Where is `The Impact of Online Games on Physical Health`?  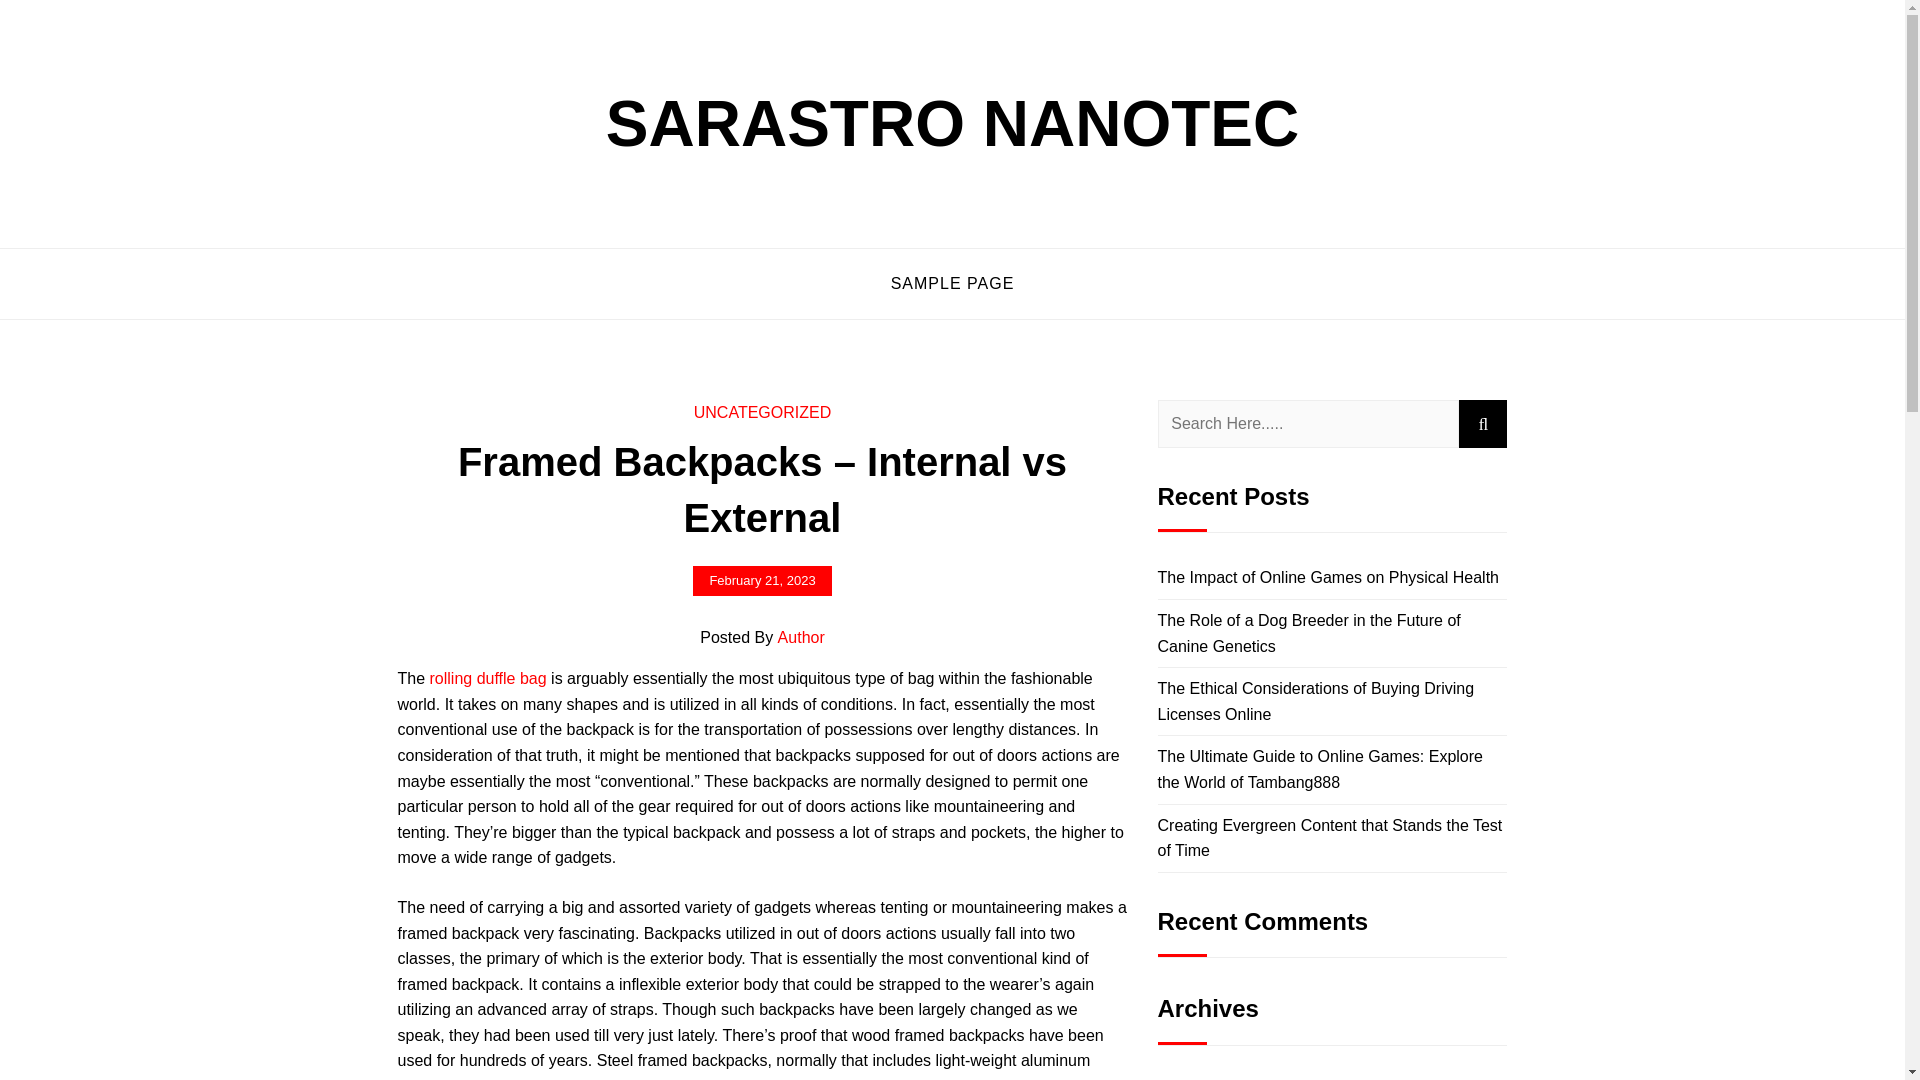
The Impact of Online Games on Physical Health is located at coordinates (1328, 578).